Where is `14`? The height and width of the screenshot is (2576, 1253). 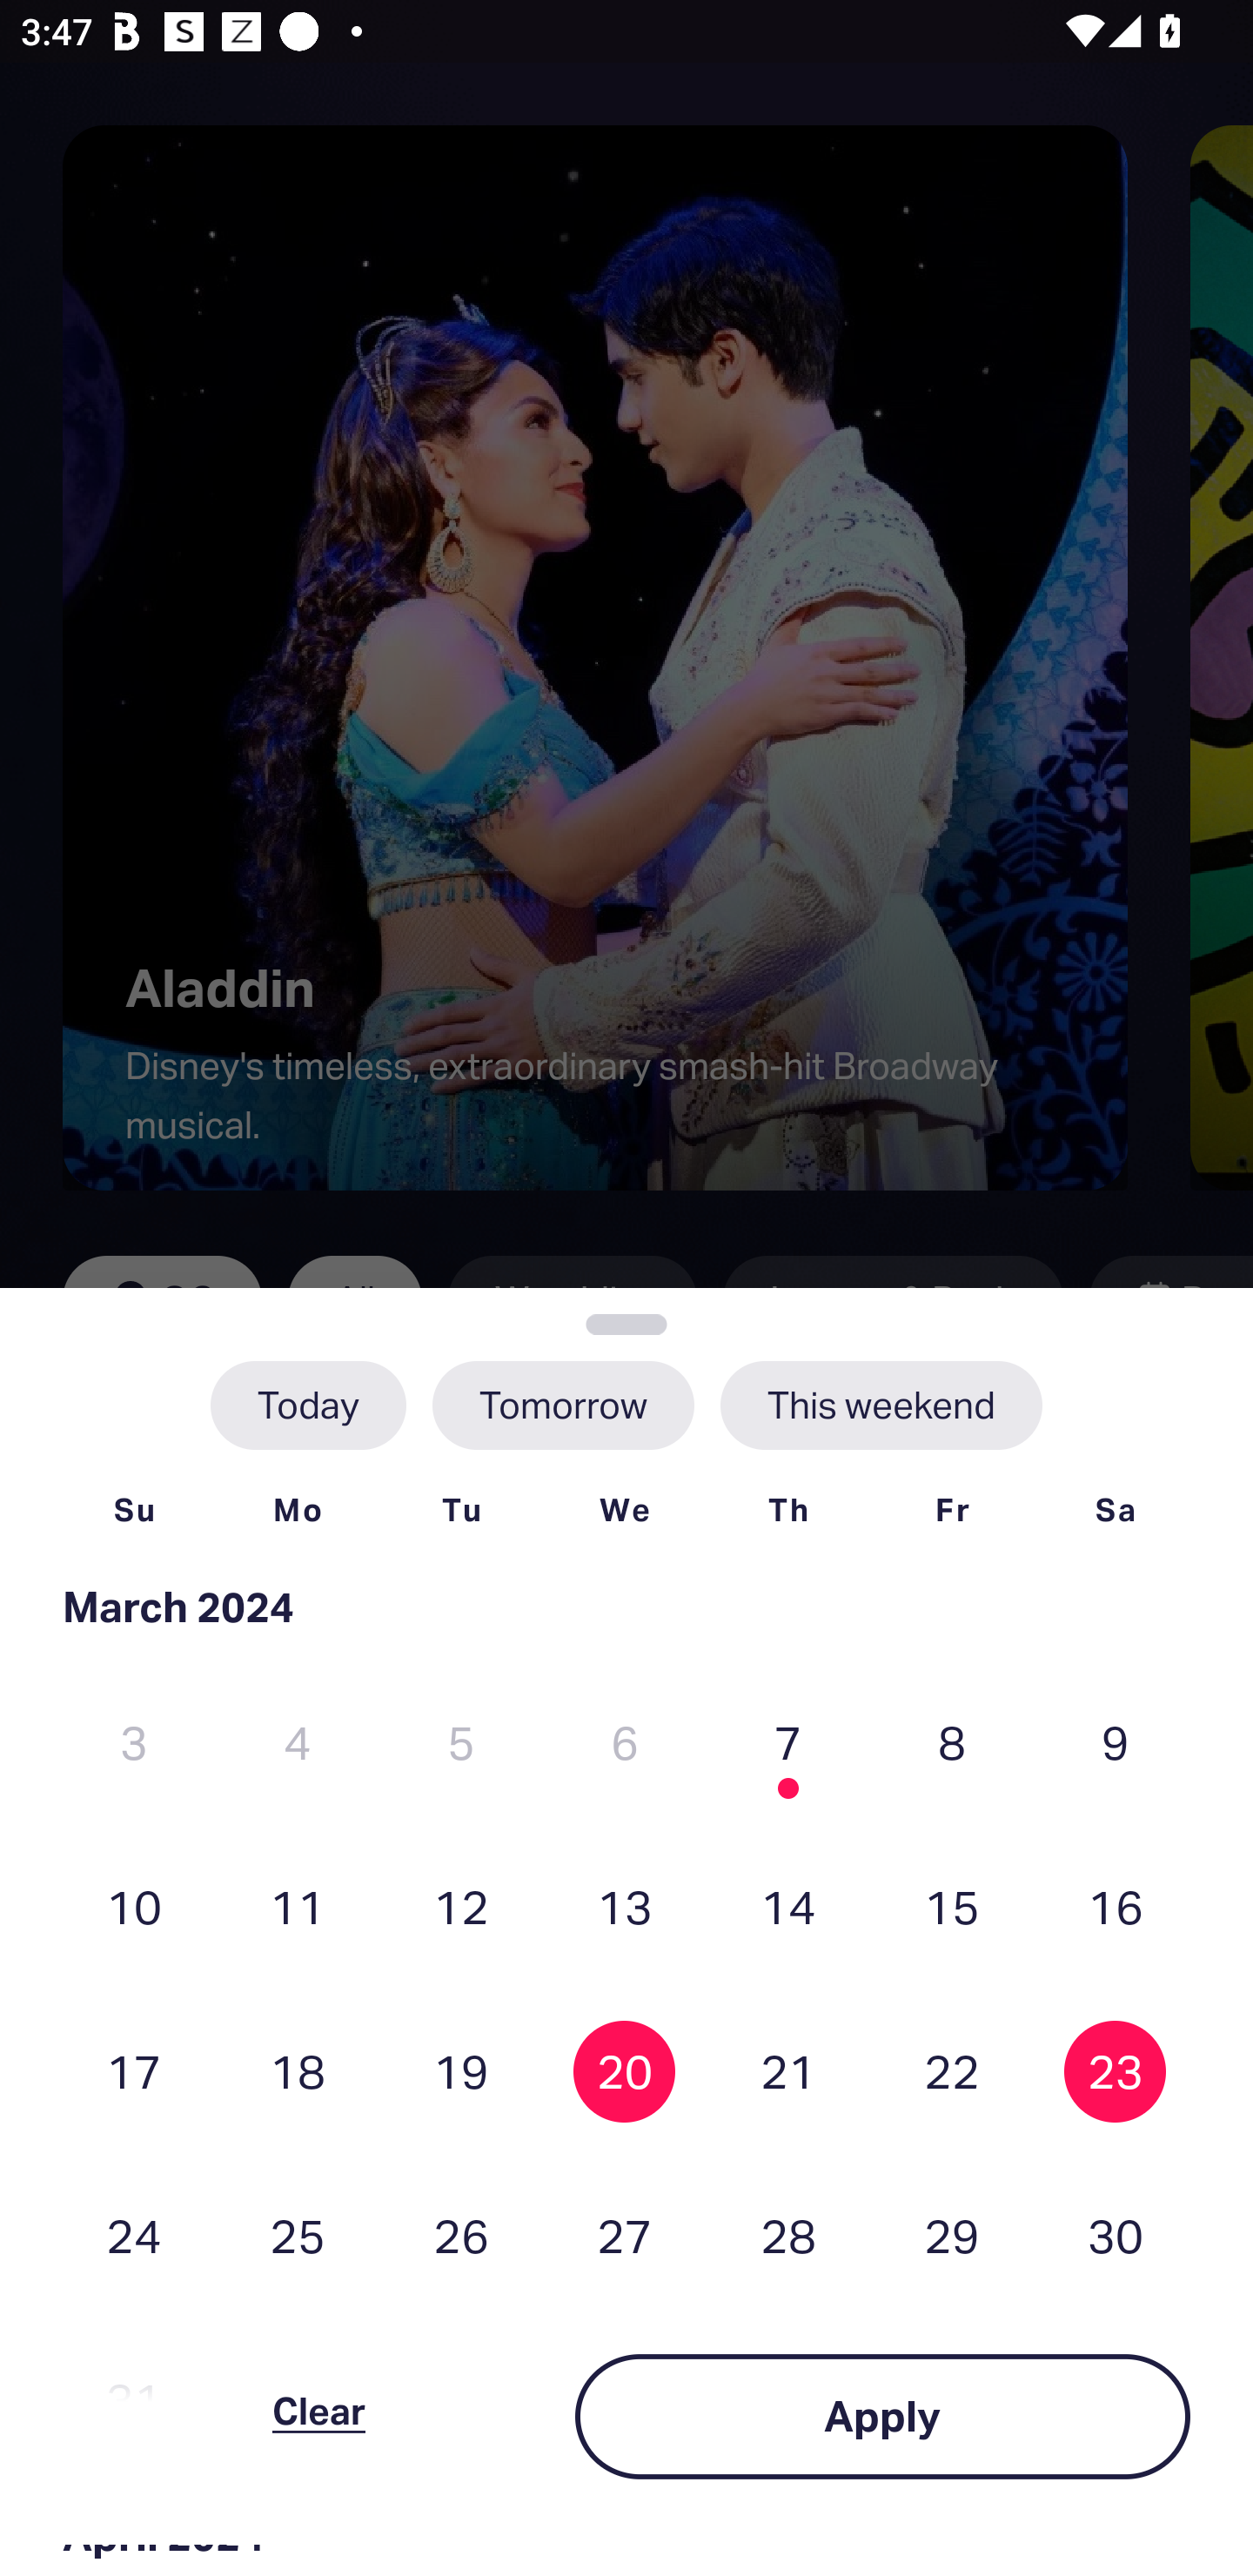
14 is located at coordinates (787, 1906).